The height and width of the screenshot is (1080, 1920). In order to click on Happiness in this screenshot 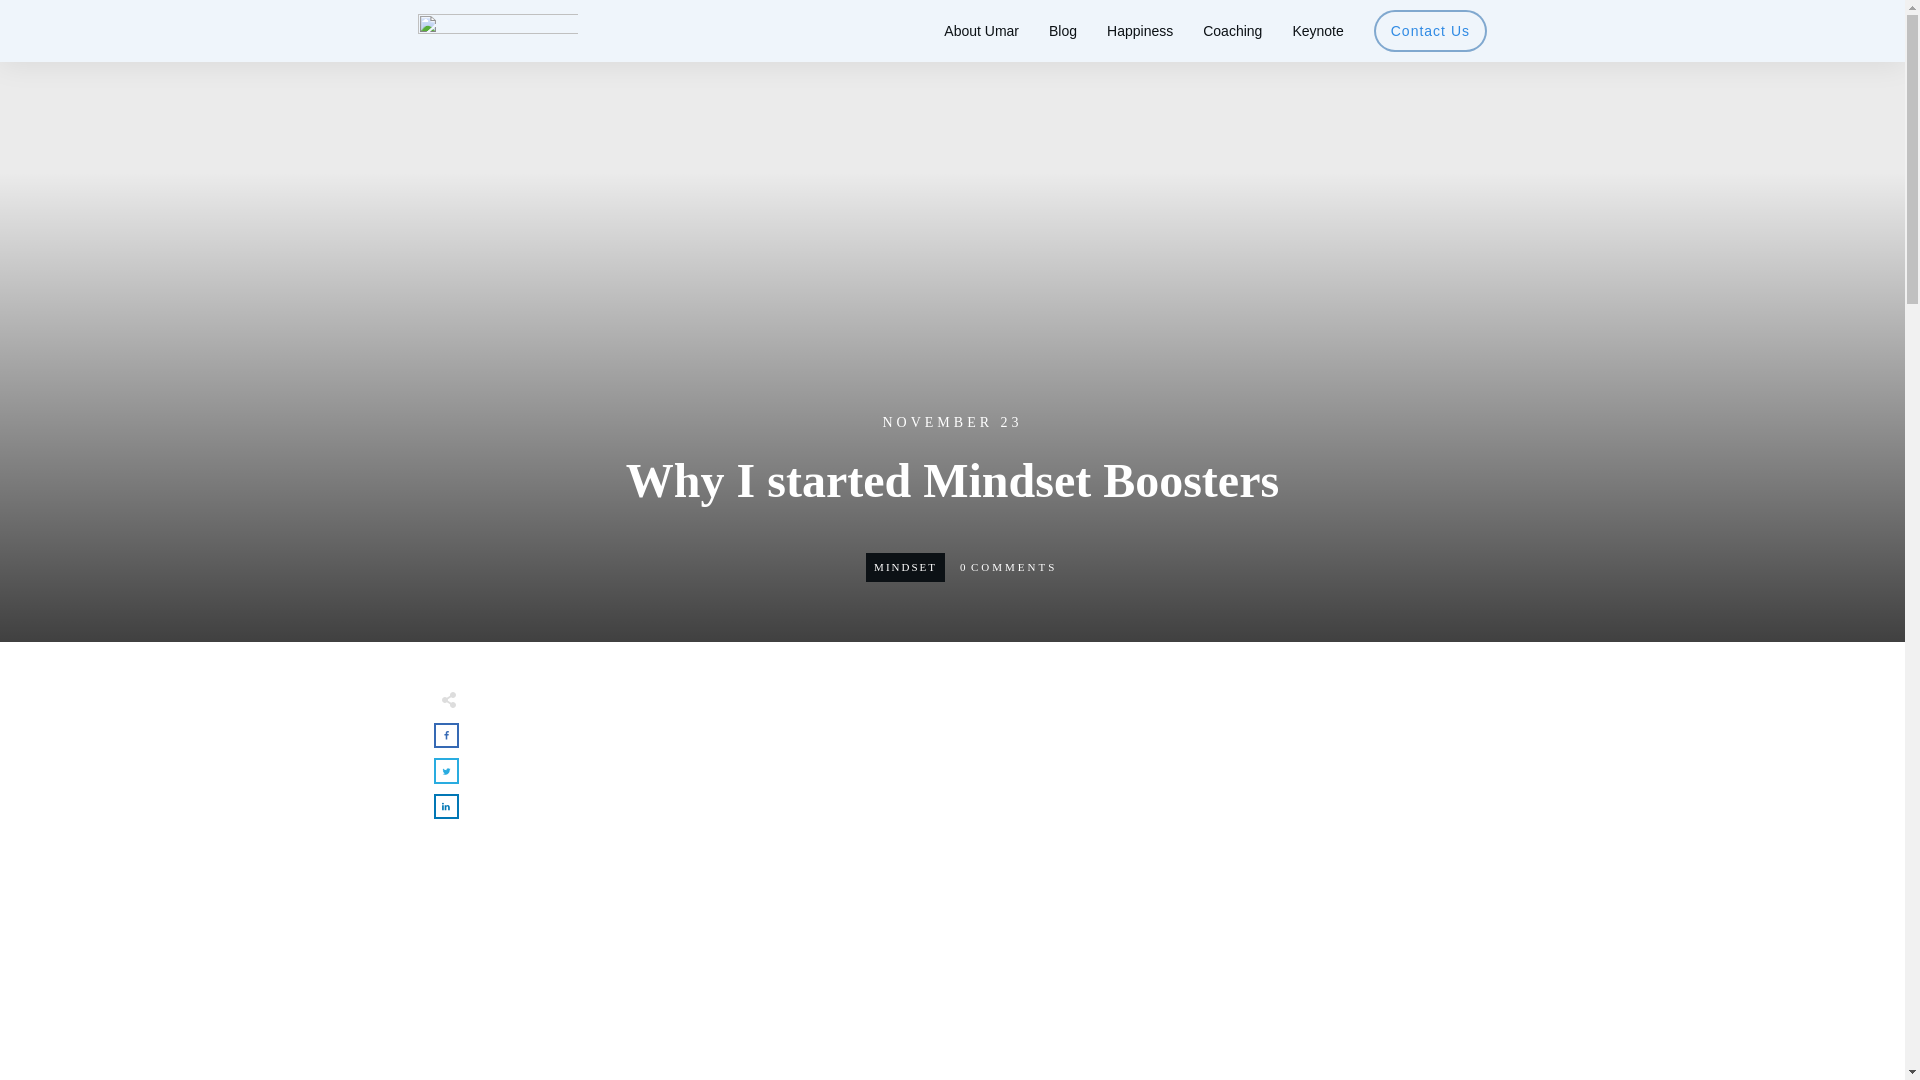, I will do `click(1140, 31)`.